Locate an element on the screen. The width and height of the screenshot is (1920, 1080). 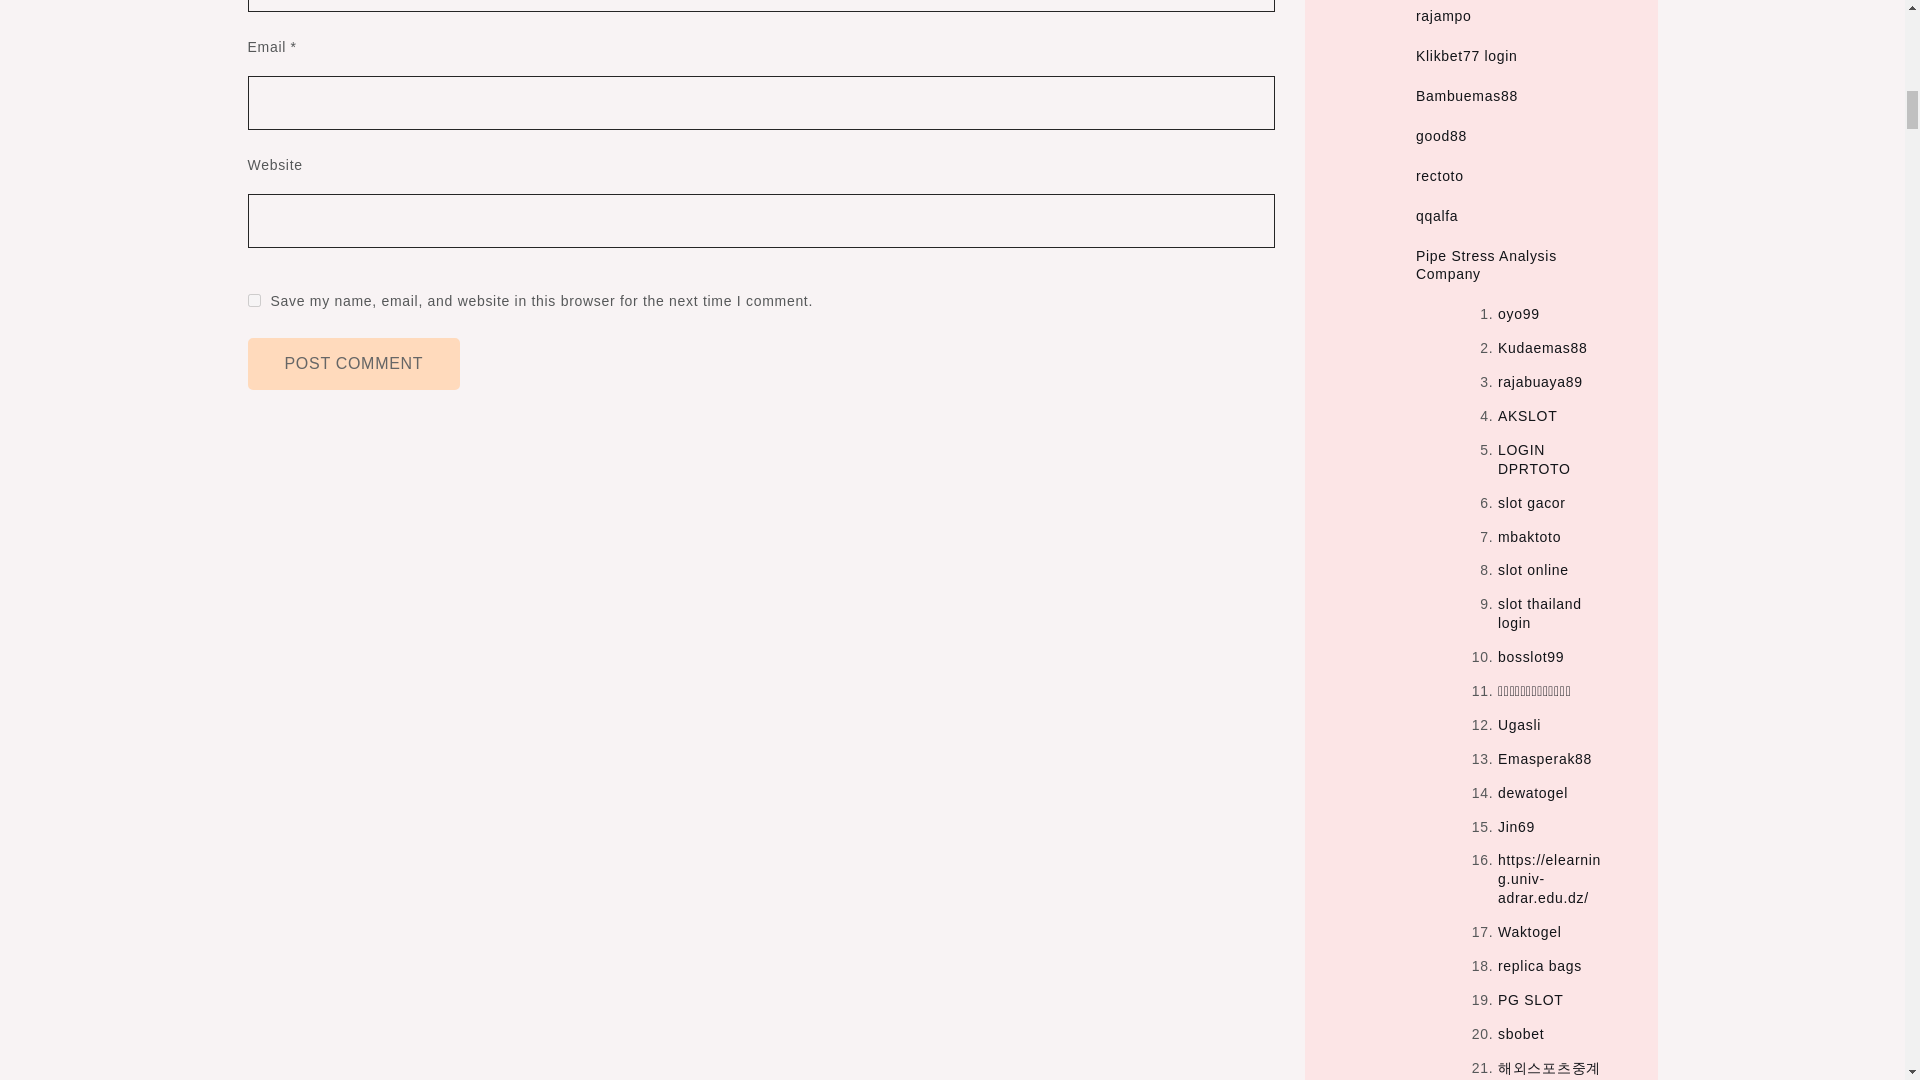
yes is located at coordinates (254, 300).